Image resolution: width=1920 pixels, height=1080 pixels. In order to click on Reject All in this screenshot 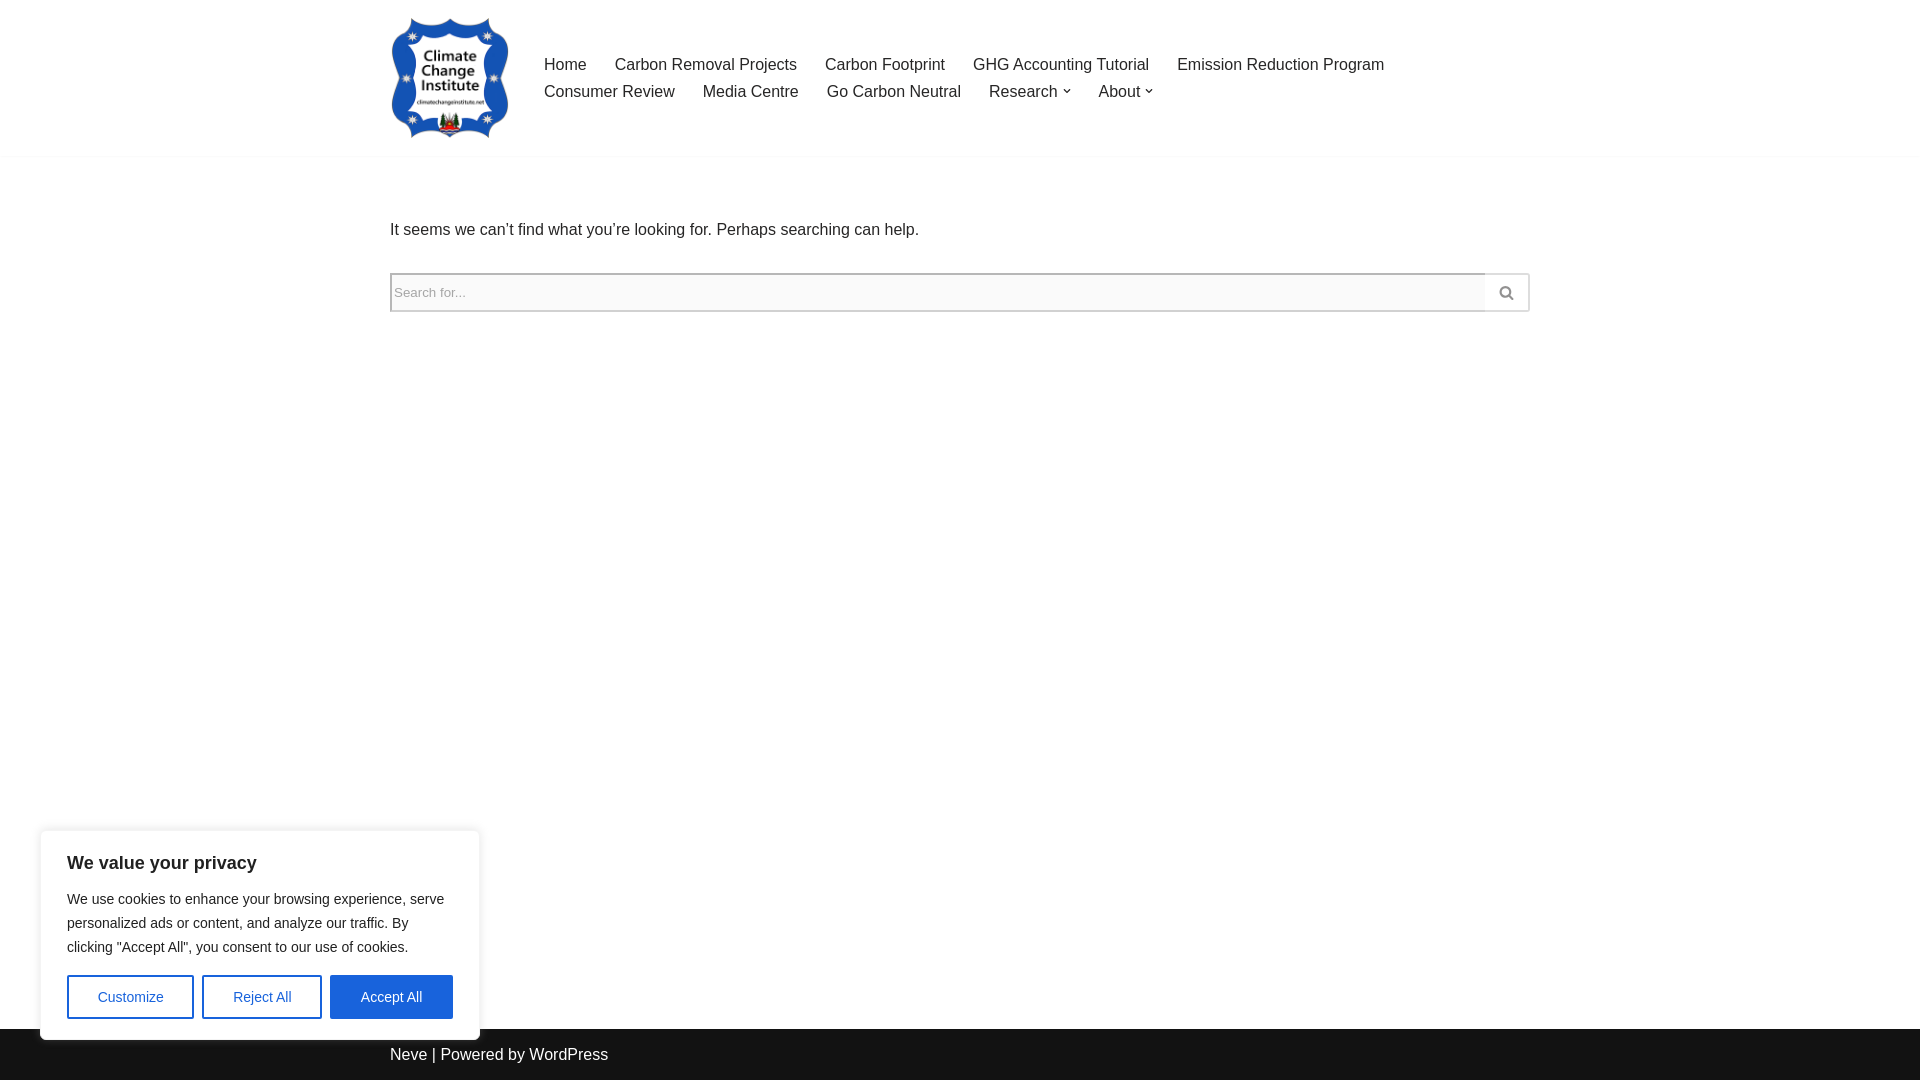, I will do `click(262, 997)`.